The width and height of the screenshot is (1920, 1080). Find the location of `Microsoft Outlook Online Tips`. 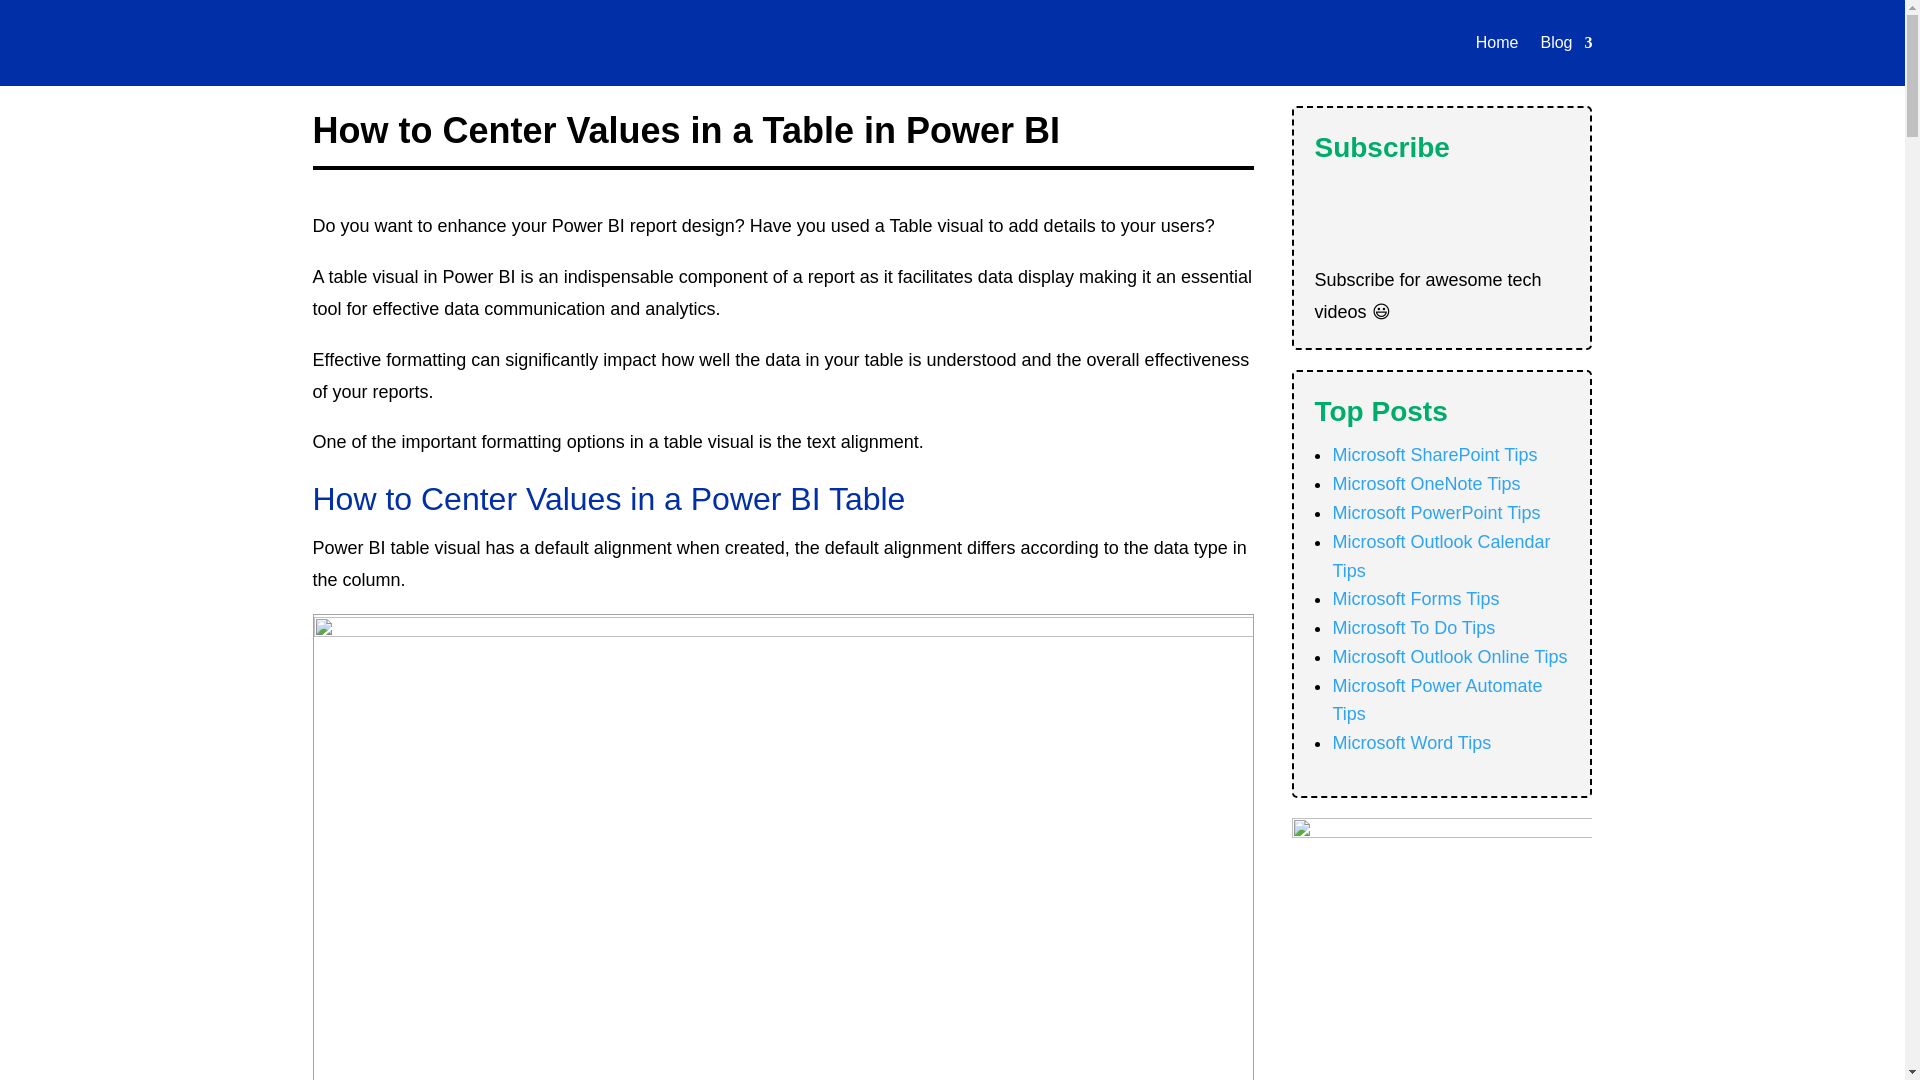

Microsoft Outlook Online Tips is located at coordinates (1449, 656).